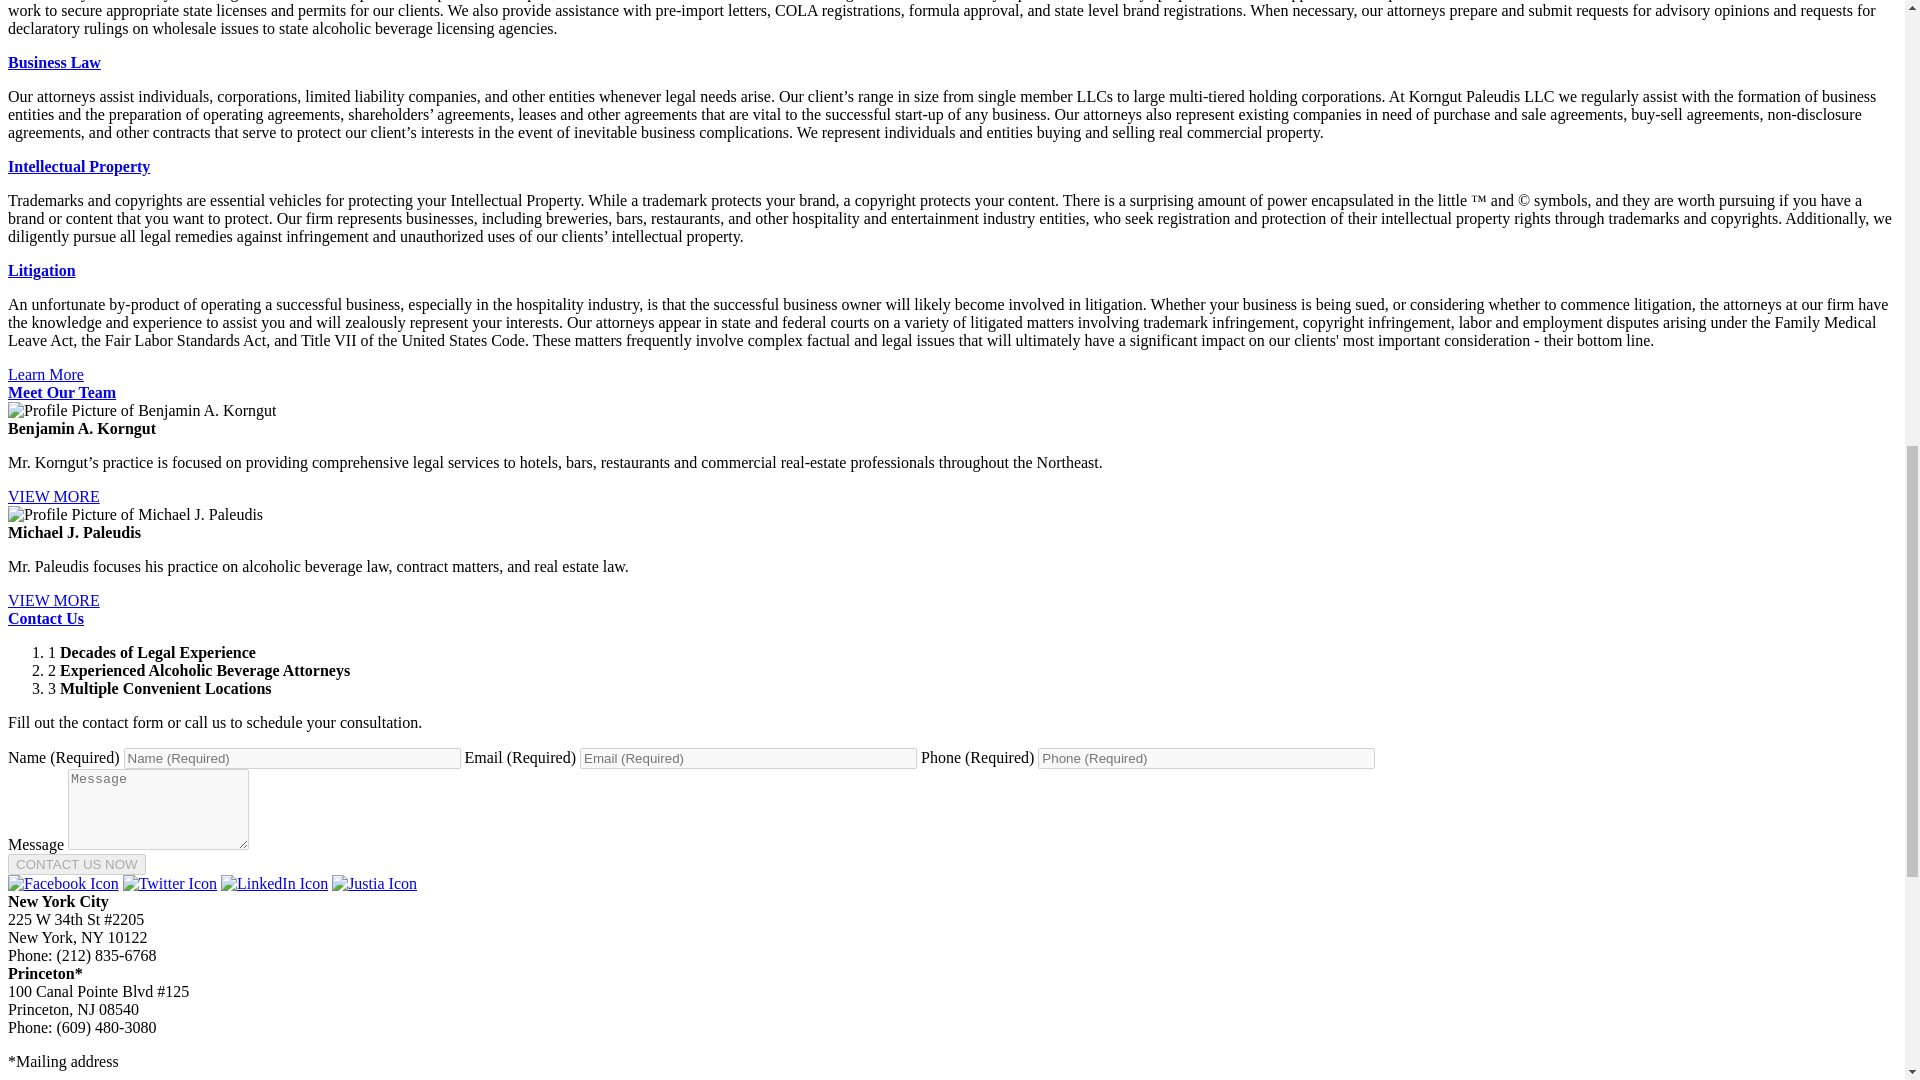  Describe the element at coordinates (78, 166) in the screenshot. I see `Intellectual Property` at that location.